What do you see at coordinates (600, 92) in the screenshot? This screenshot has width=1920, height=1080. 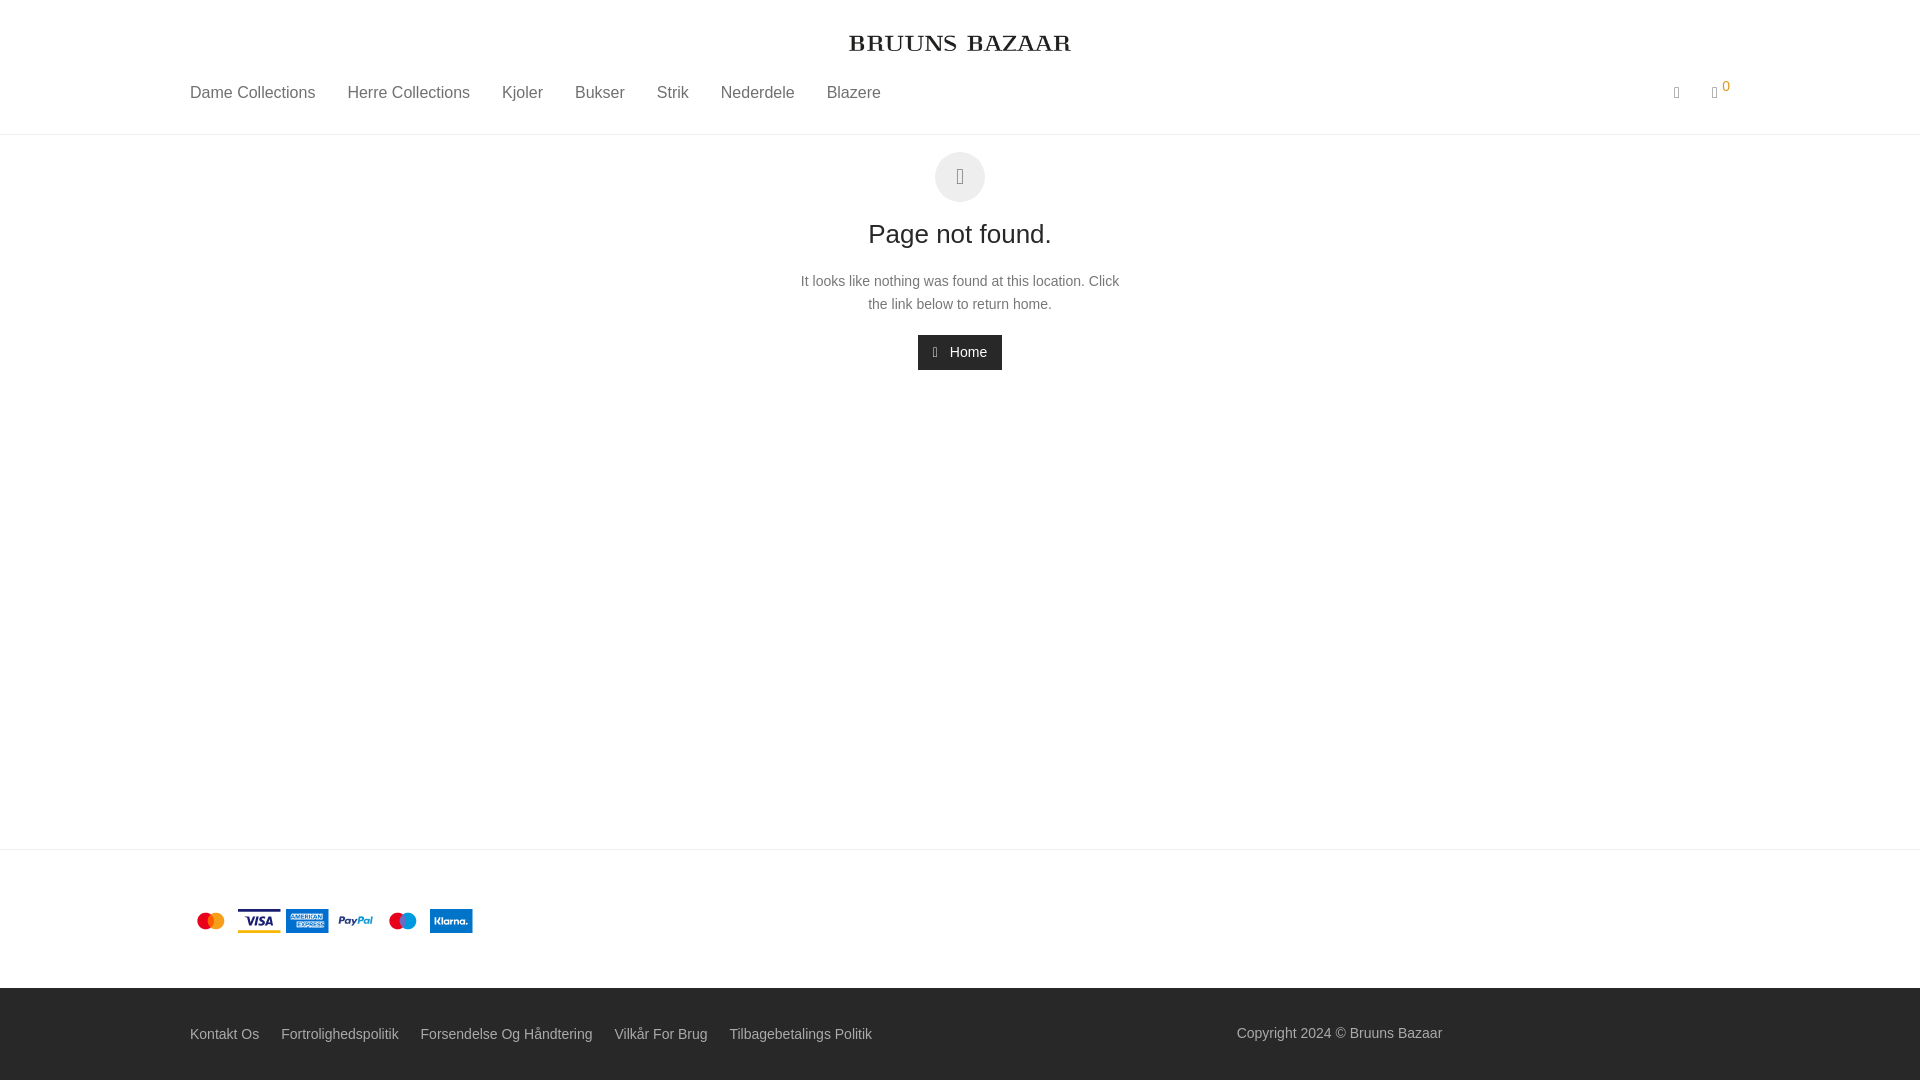 I see `Bukser` at bounding box center [600, 92].